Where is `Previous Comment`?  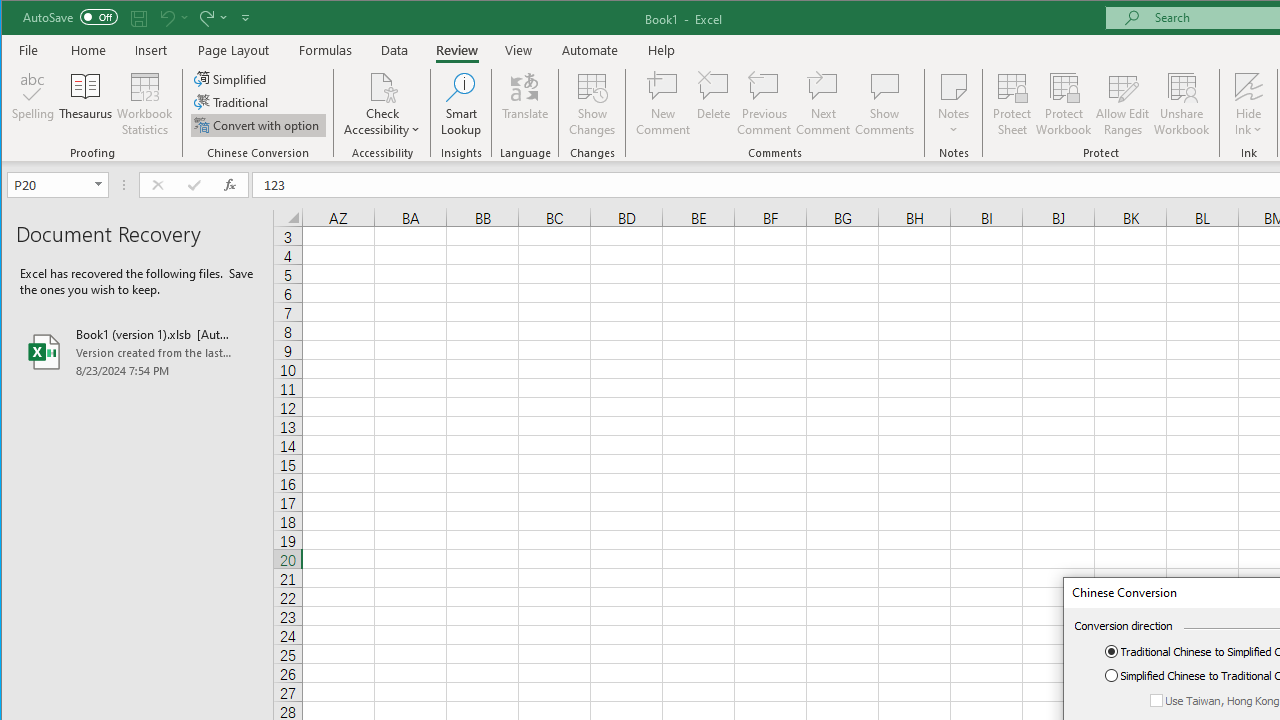 Previous Comment is located at coordinates (764, 104).